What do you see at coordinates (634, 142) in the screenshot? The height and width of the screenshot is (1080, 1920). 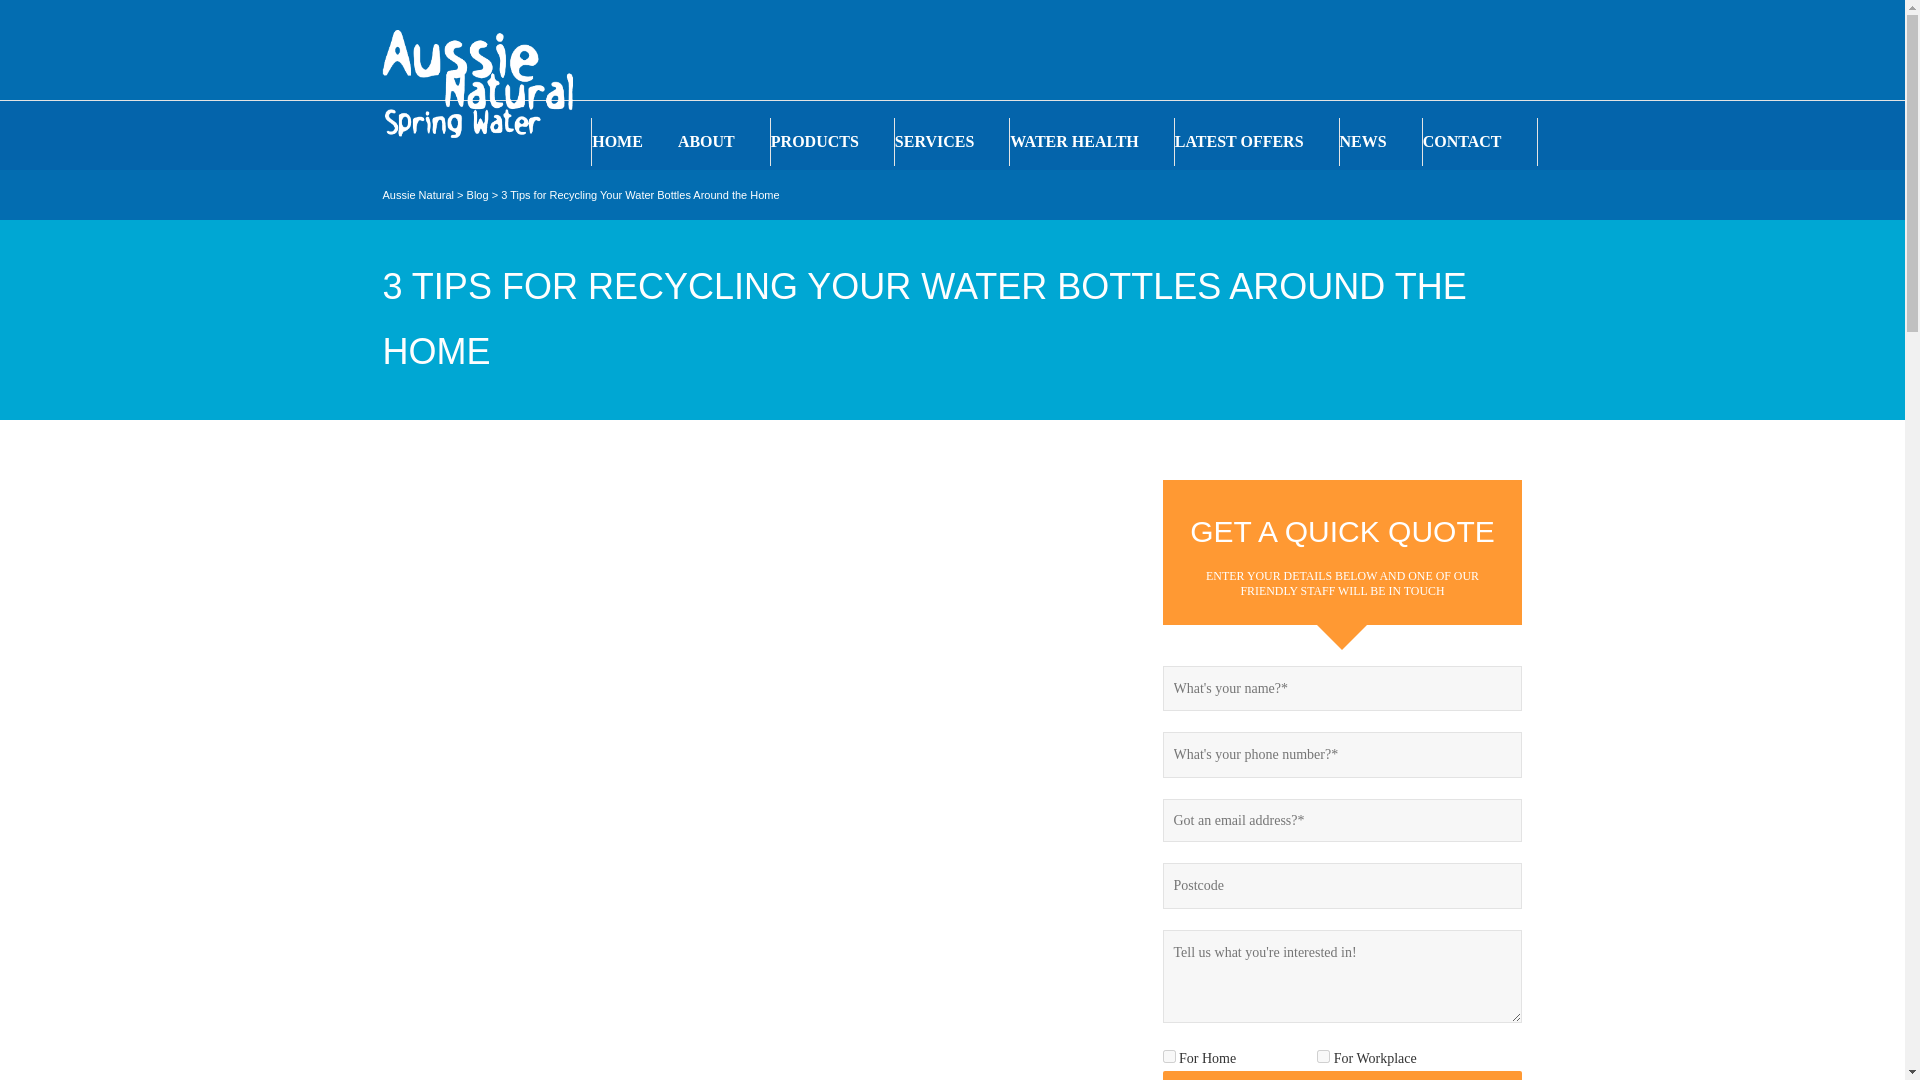 I see `HOME` at bounding box center [634, 142].